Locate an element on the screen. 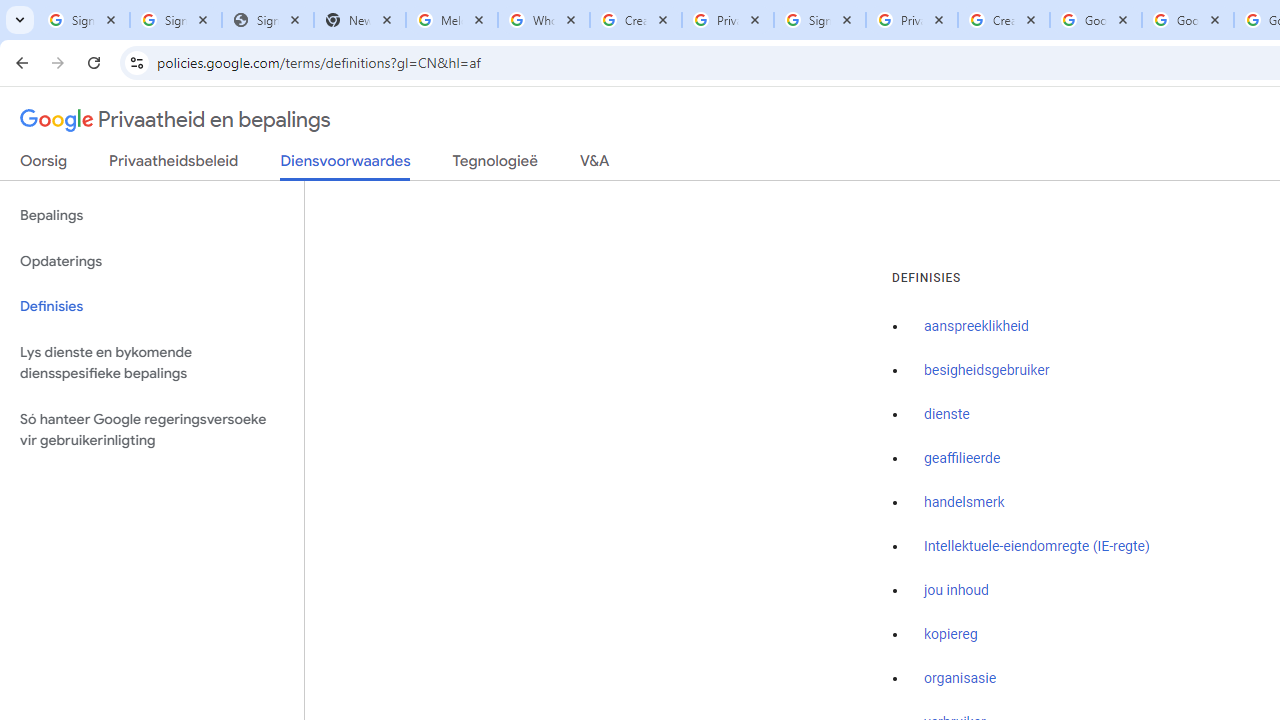  Who is my administrator? - Google Account Help is located at coordinates (544, 20).